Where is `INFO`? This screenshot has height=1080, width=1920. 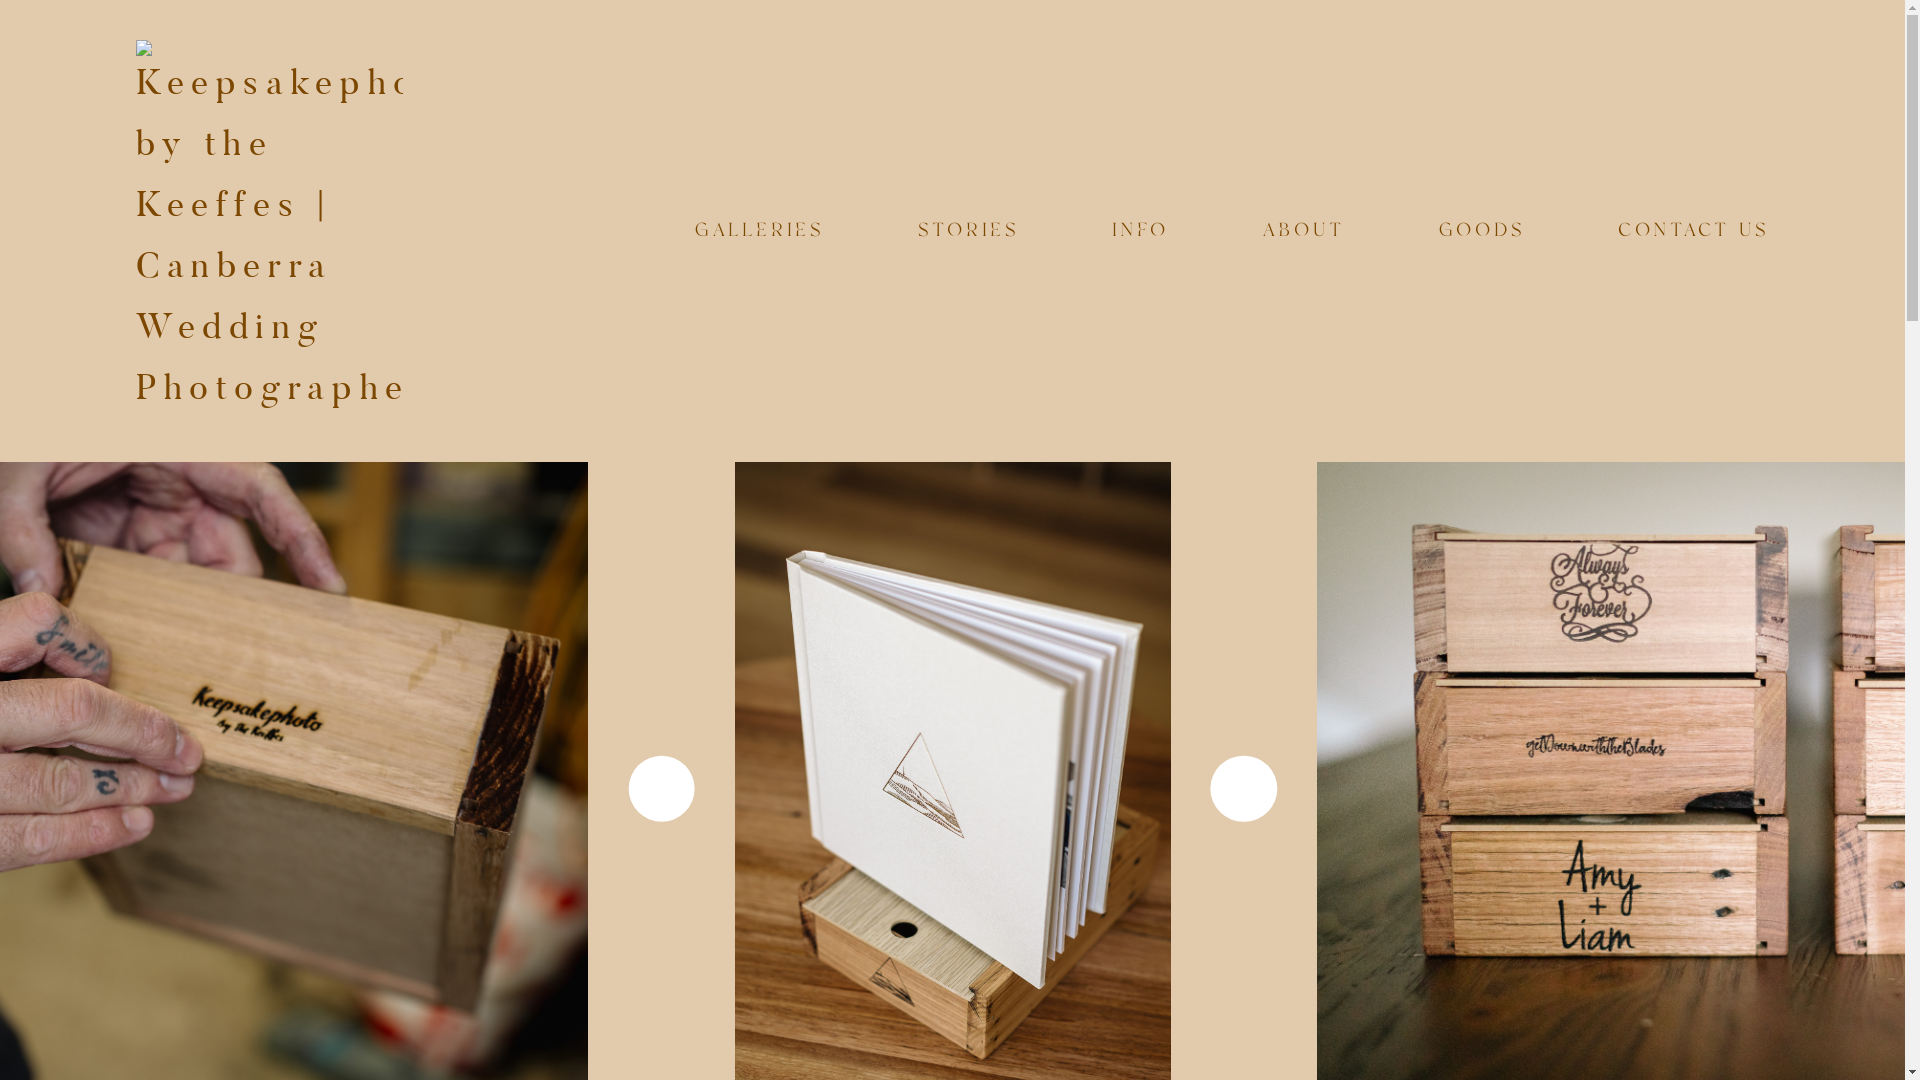 INFO is located at coordinates (1140, 232).